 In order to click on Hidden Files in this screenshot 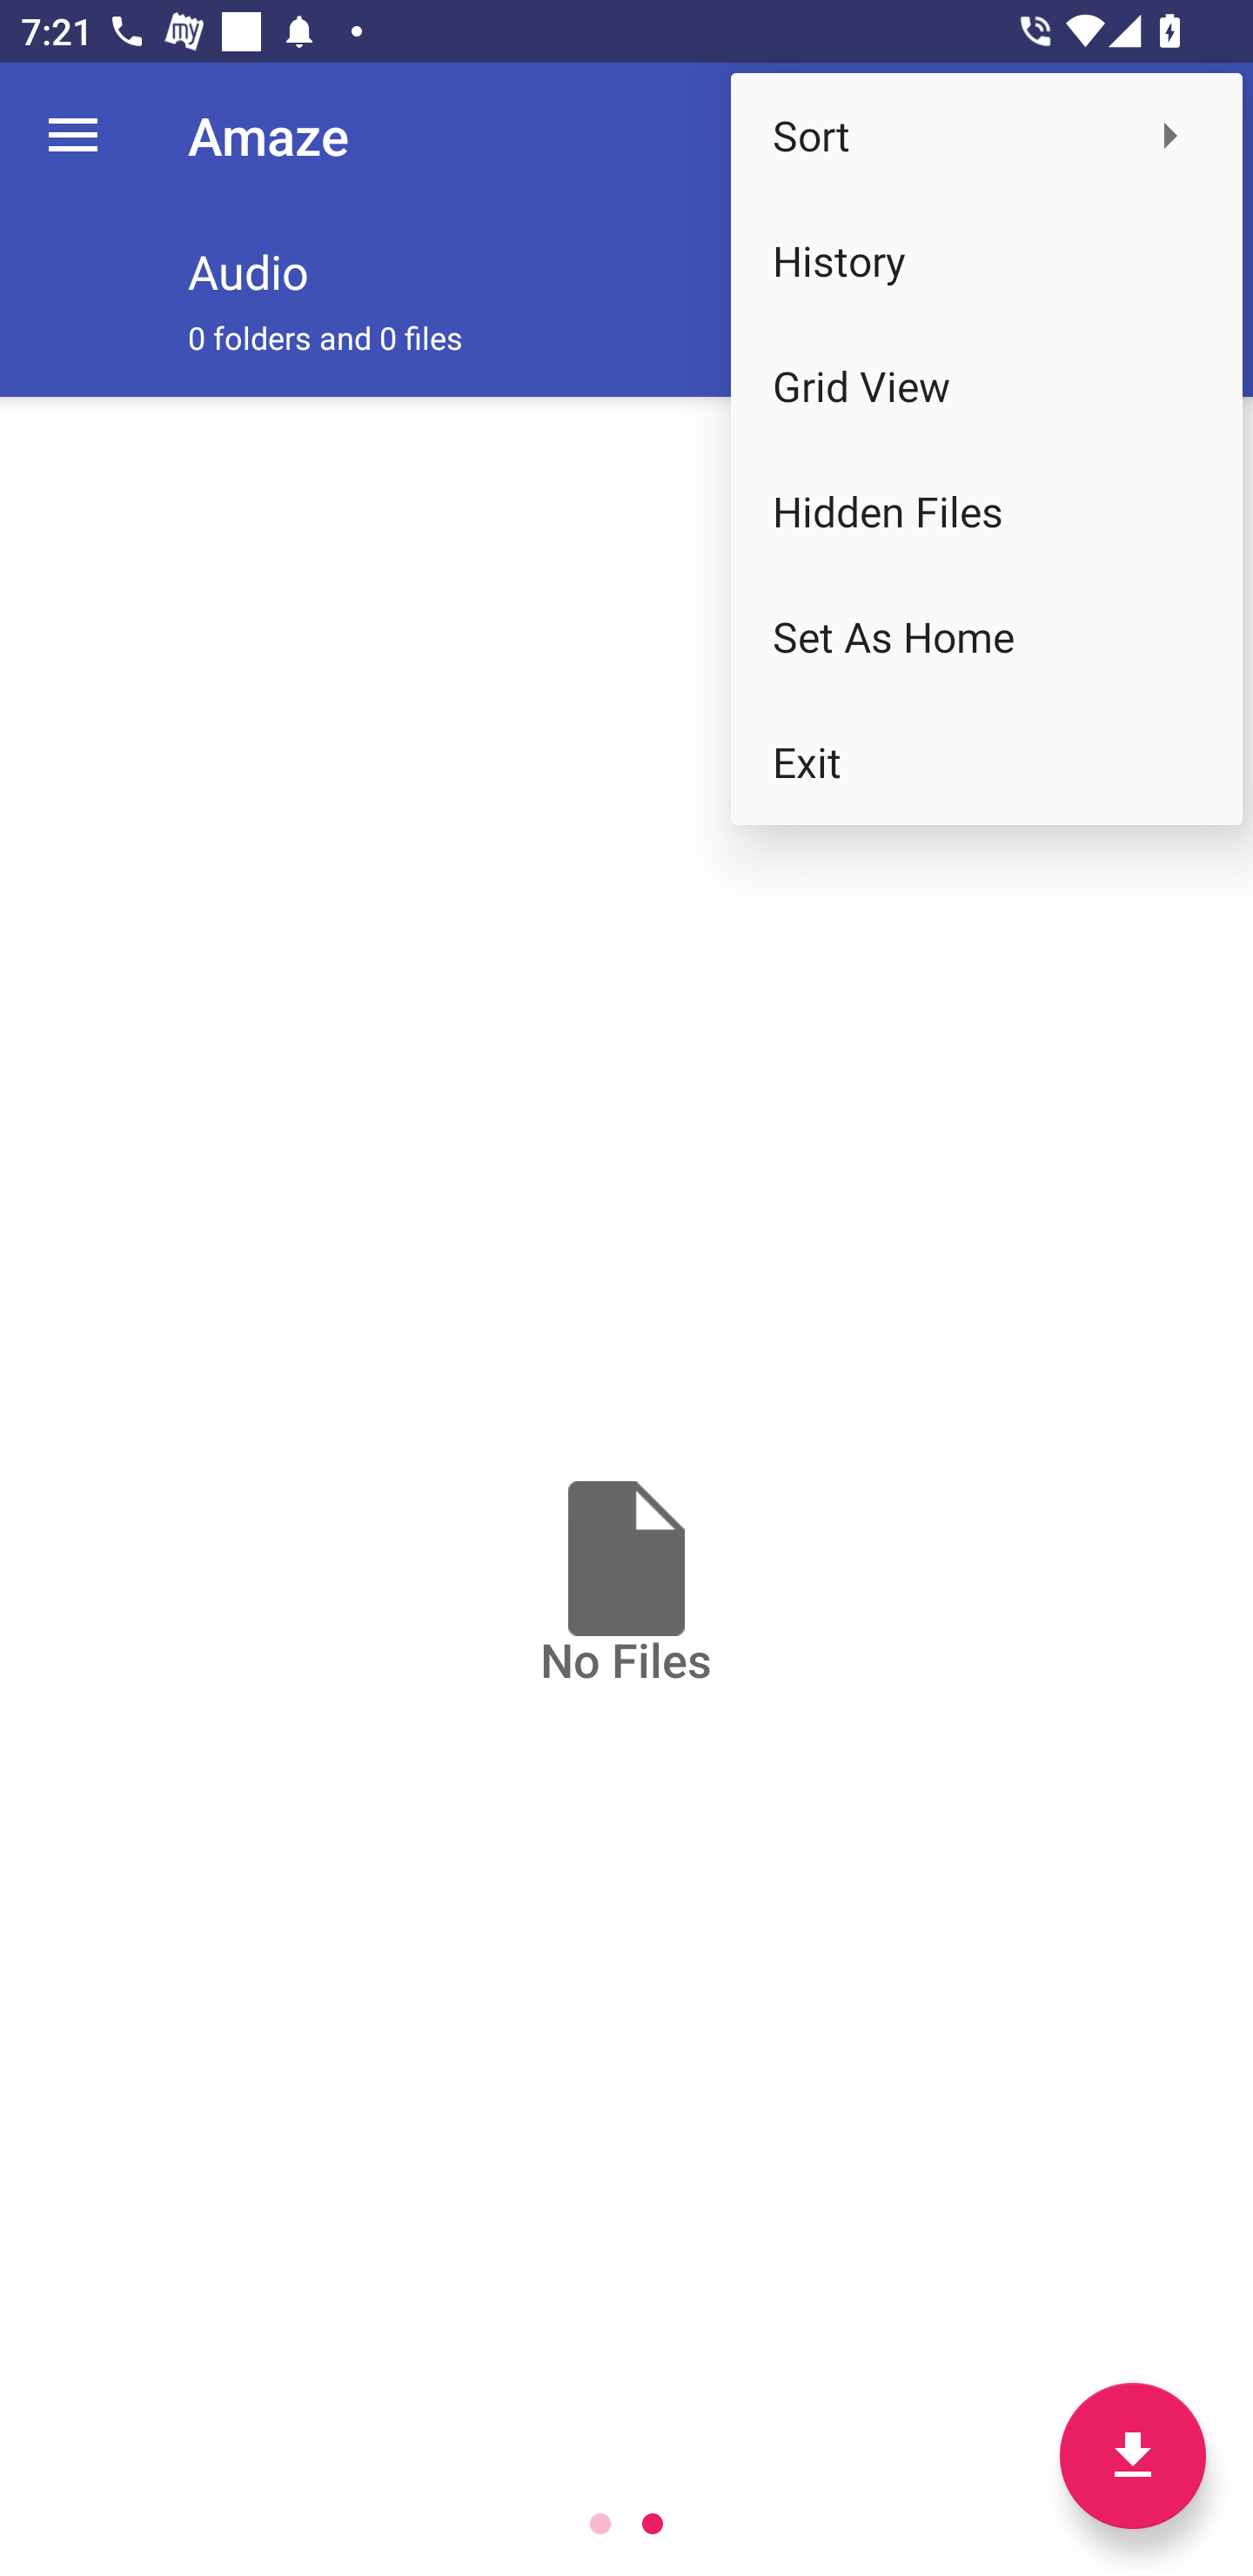, I will do `click(987, 512)`.